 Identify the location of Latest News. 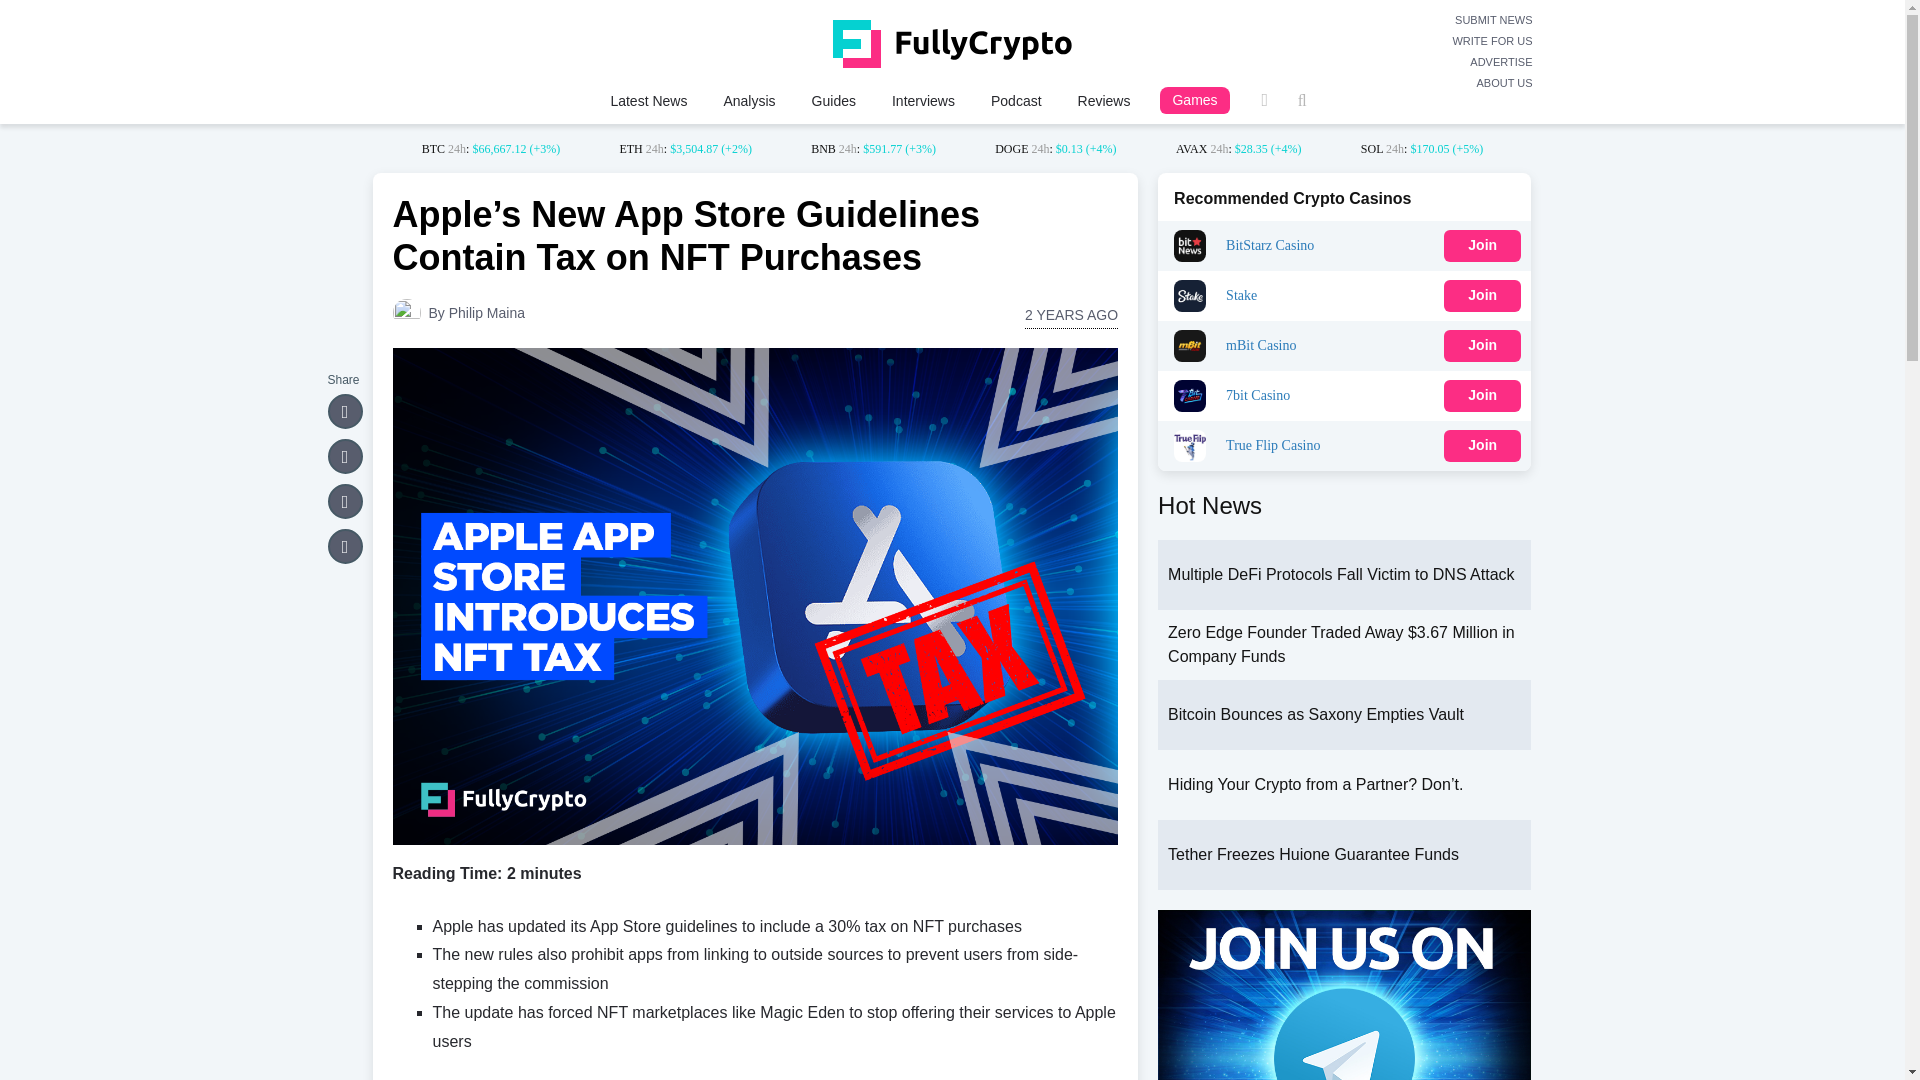
(648, 100).